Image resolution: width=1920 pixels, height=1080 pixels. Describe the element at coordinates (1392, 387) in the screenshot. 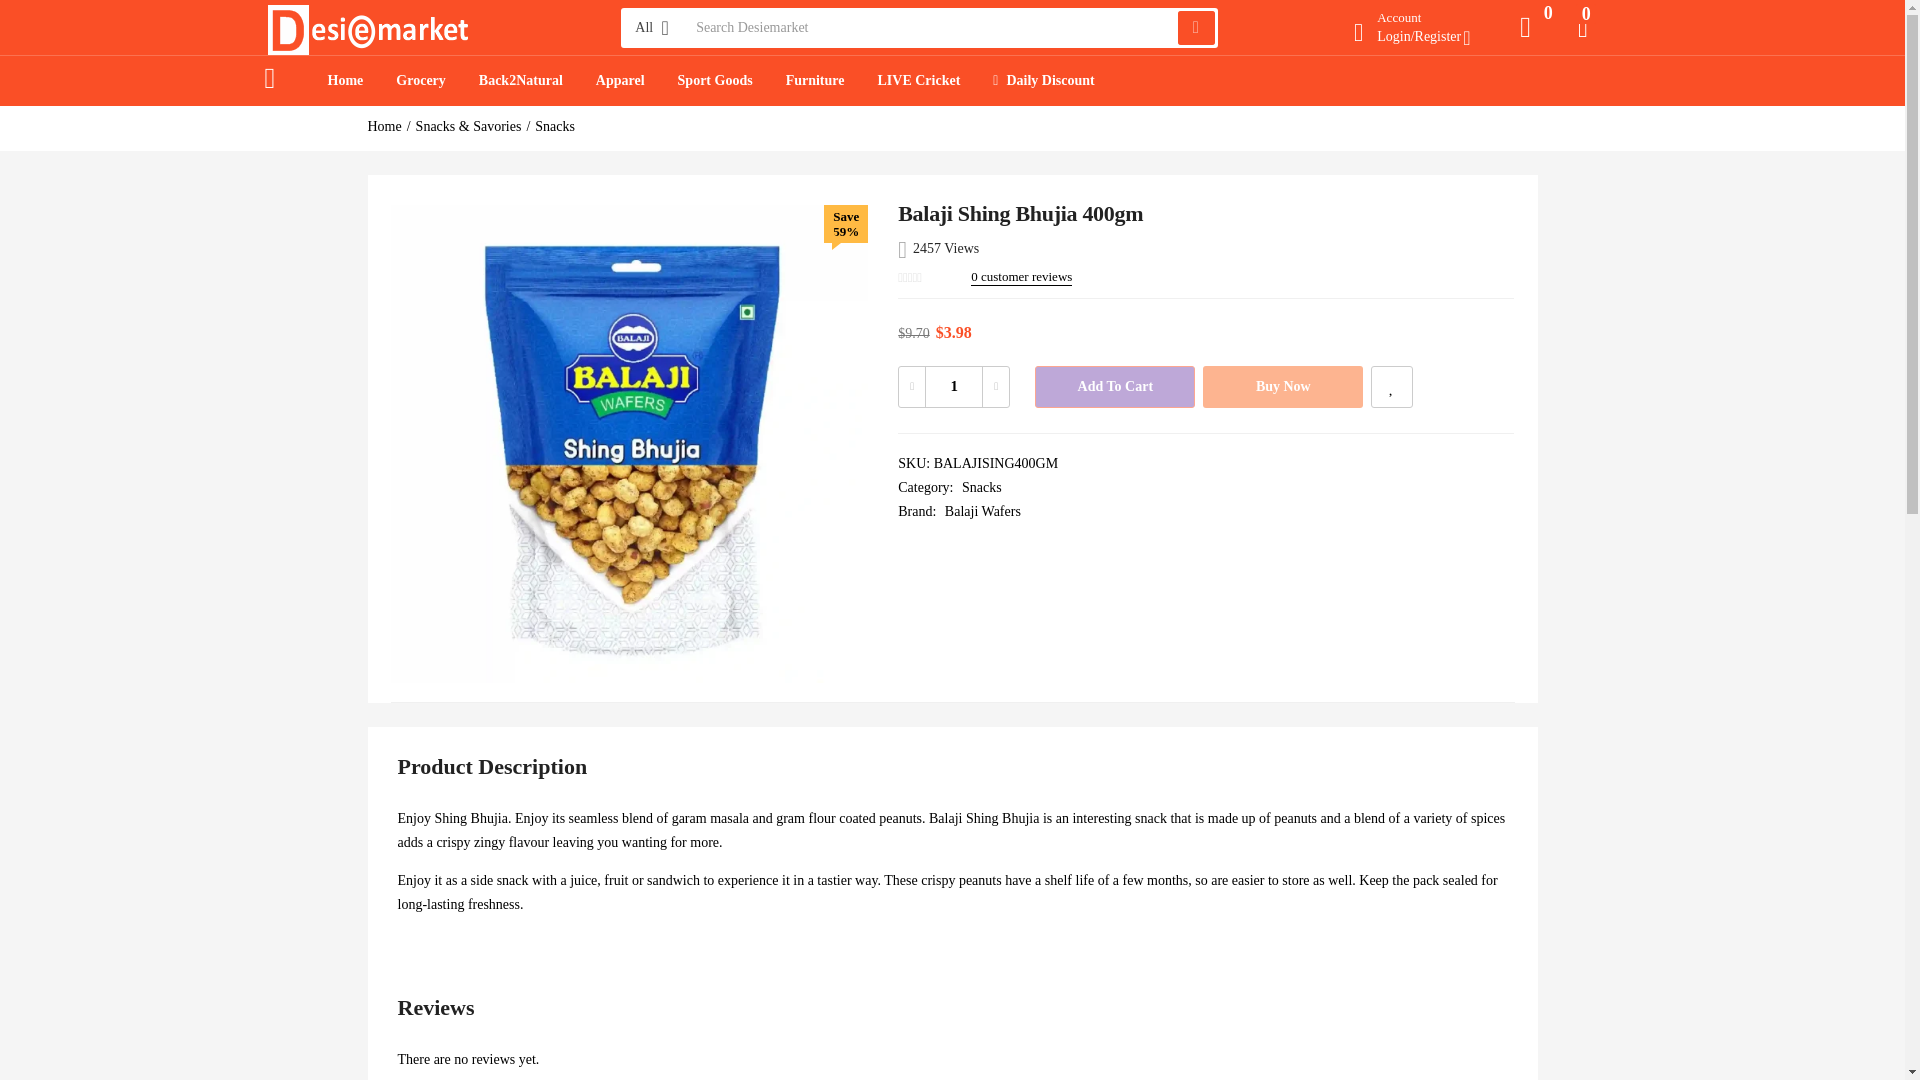

I see `Wishlist` at that location.